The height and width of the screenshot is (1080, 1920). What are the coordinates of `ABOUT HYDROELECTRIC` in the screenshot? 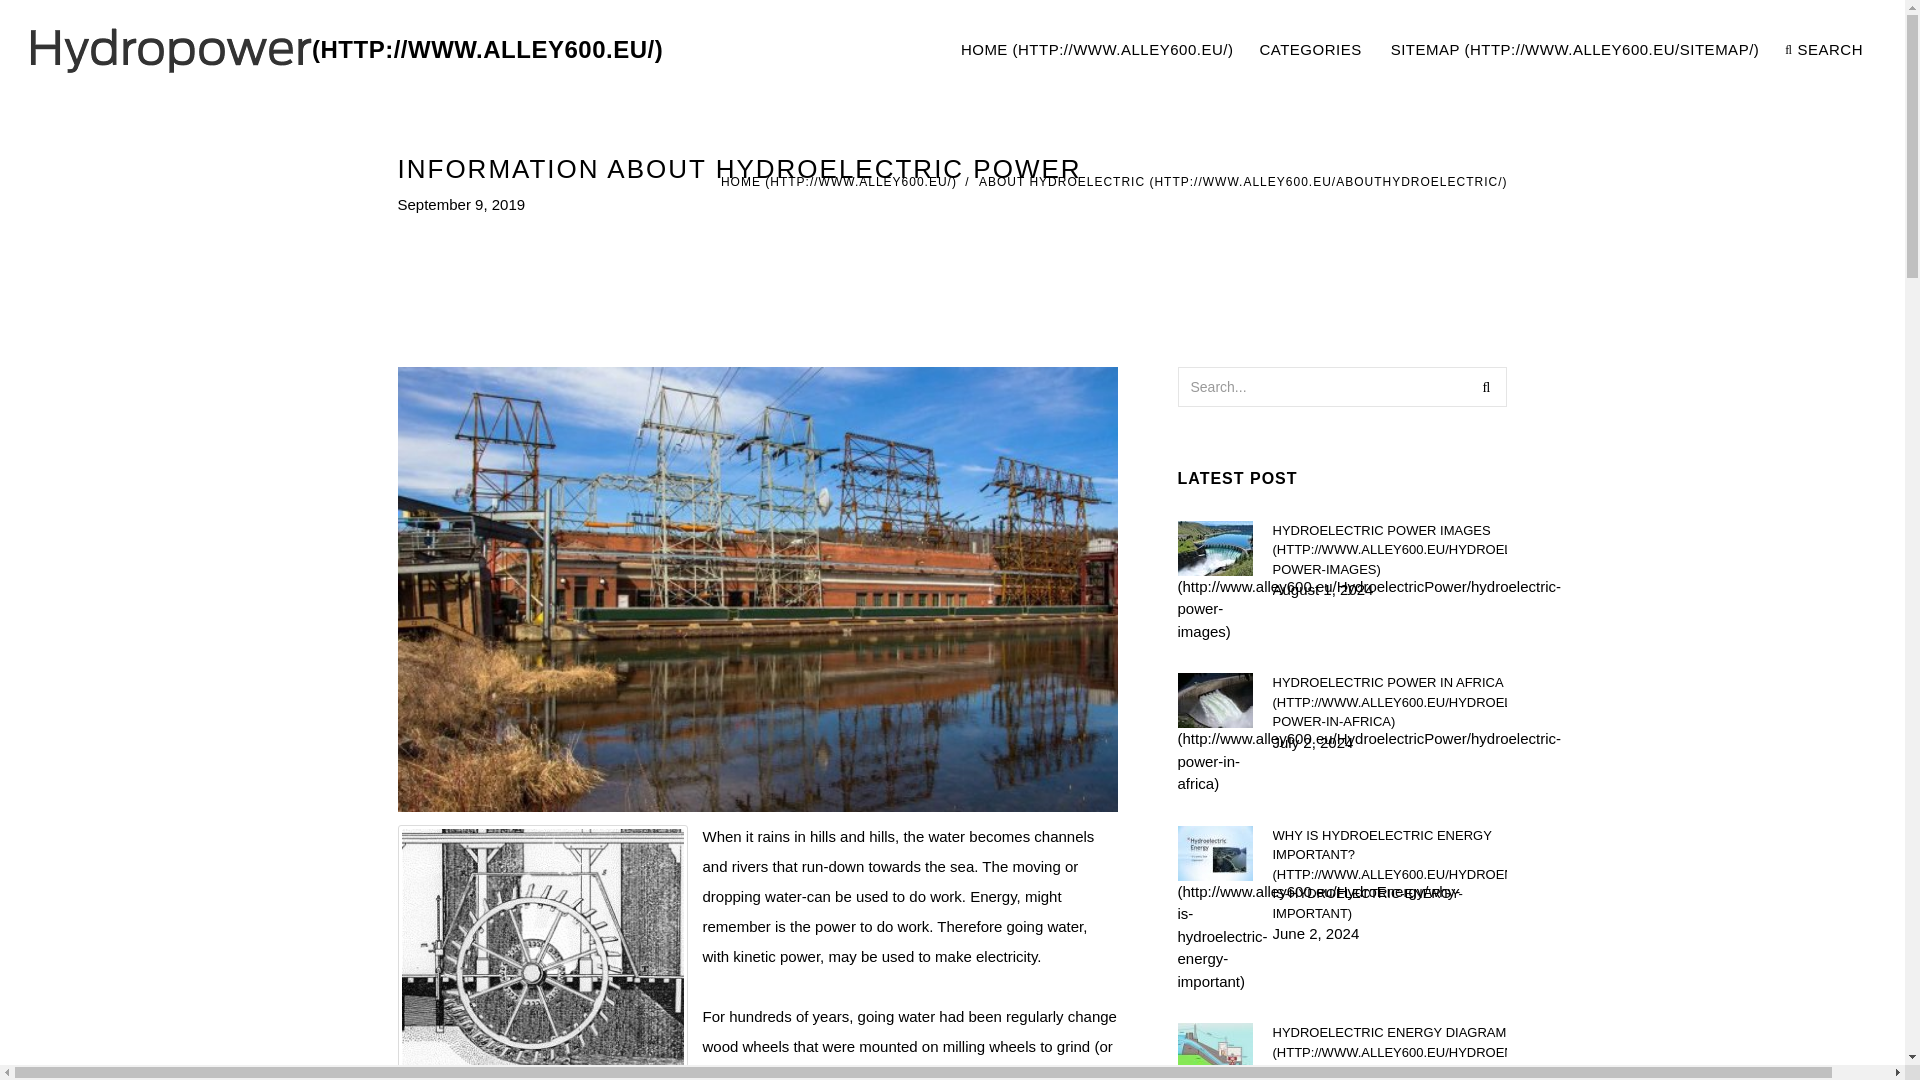 It's located at (1243, 182).